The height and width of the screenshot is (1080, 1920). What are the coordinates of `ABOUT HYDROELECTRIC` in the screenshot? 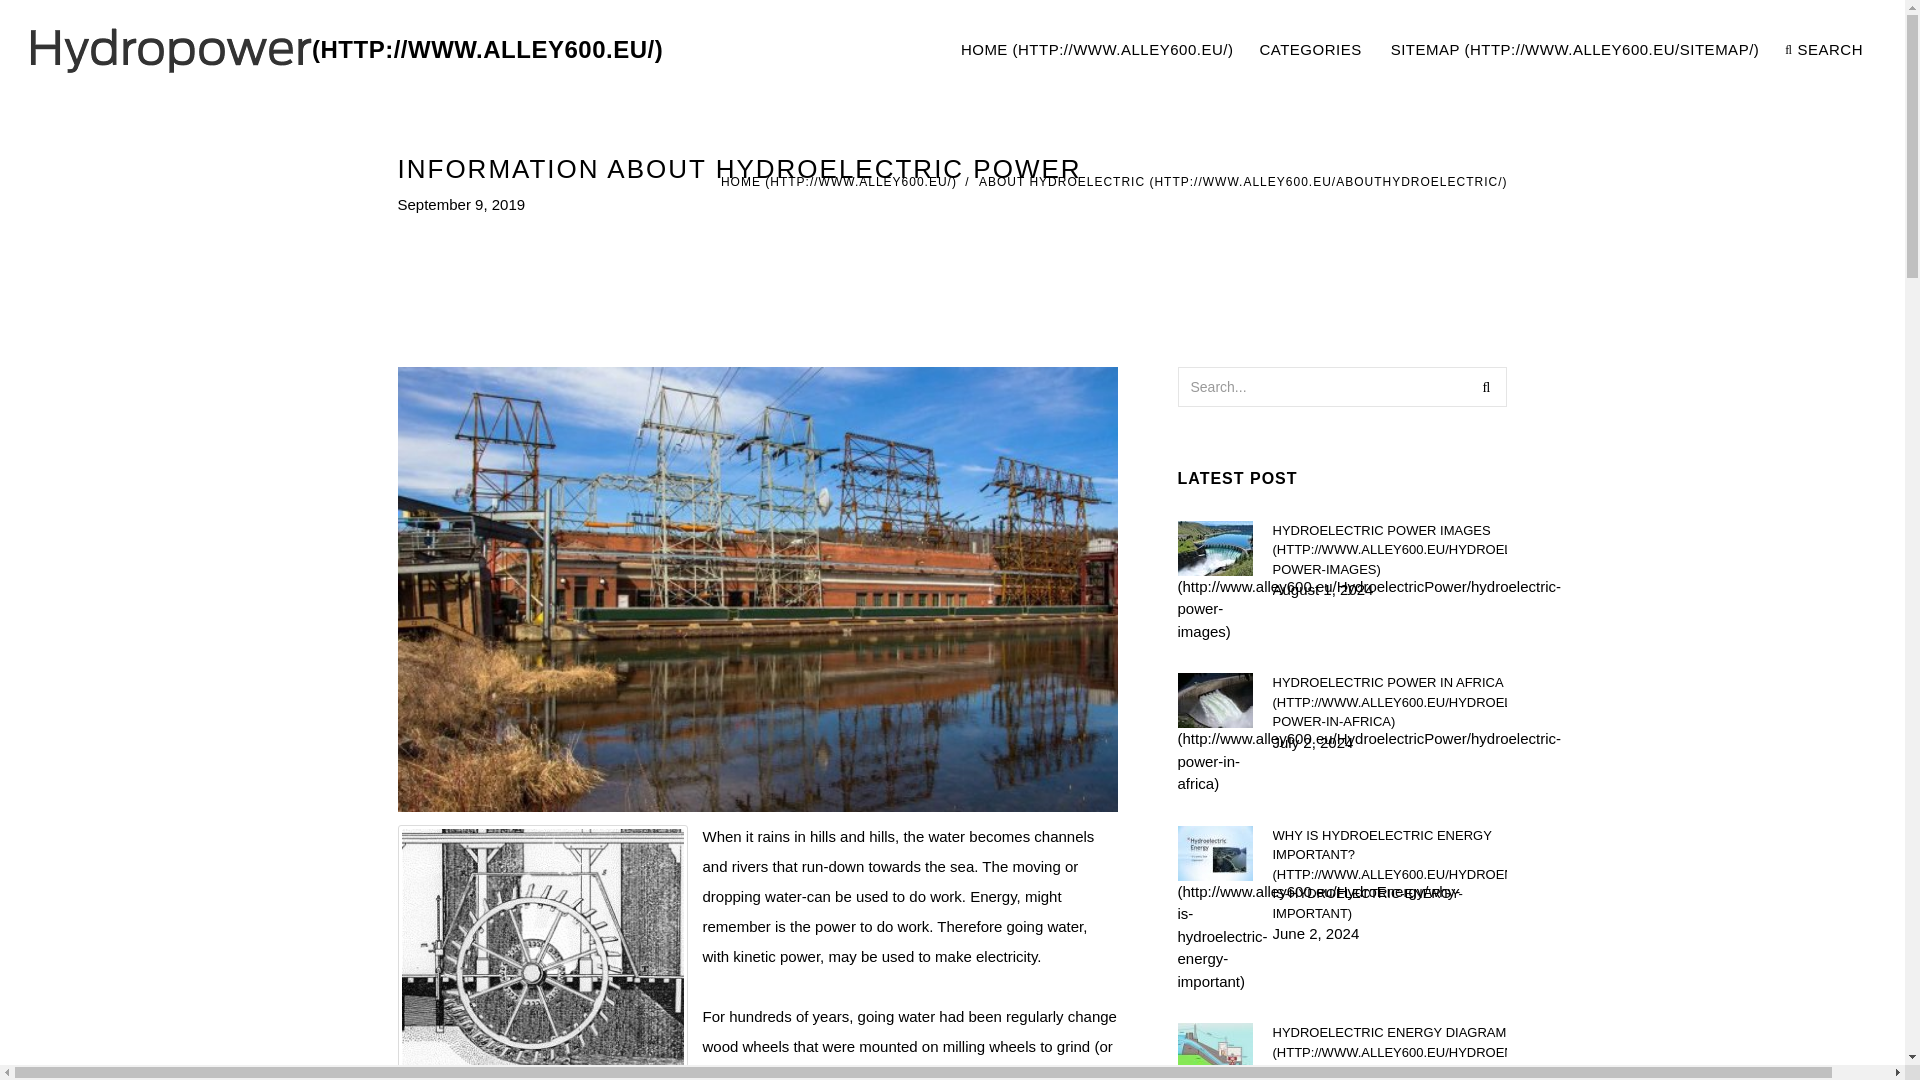 It's located at (1243, 182).